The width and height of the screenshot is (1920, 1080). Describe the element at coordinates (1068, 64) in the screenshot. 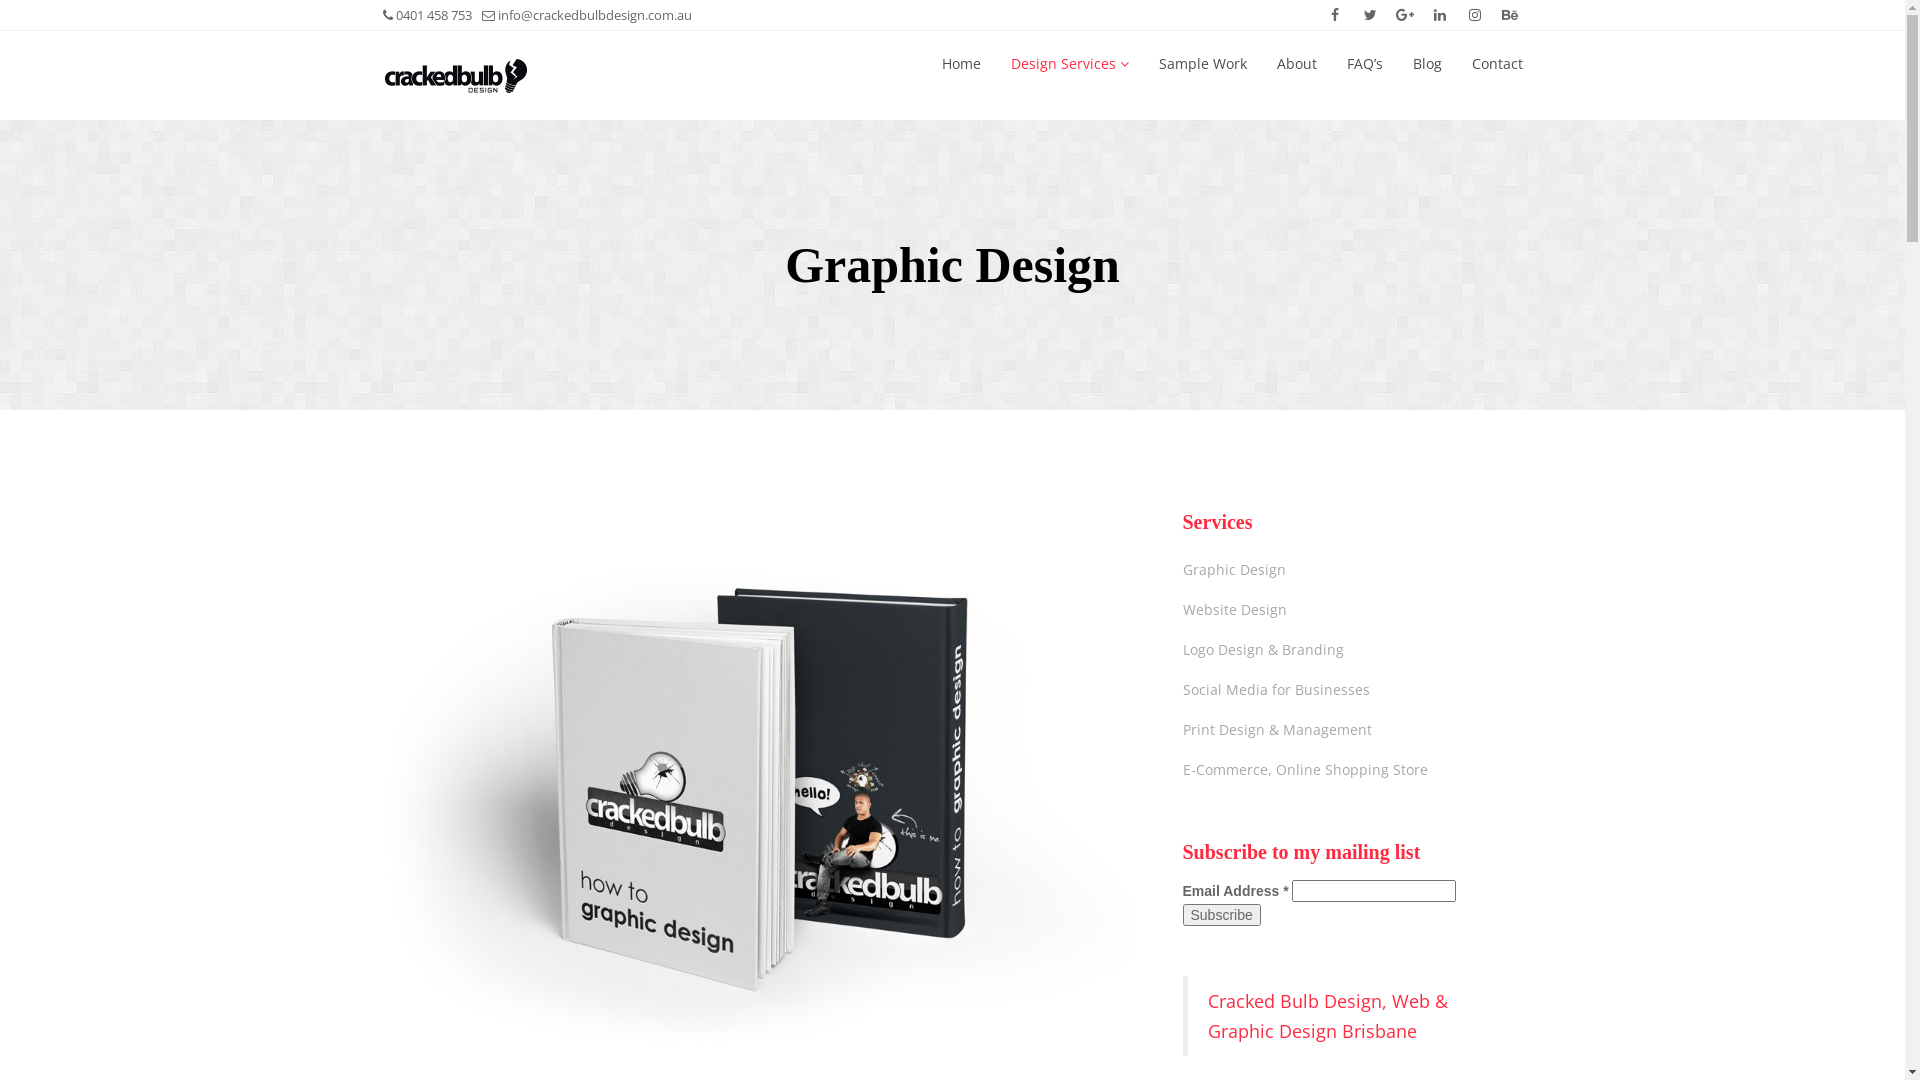

I see `Design Services` at that location.